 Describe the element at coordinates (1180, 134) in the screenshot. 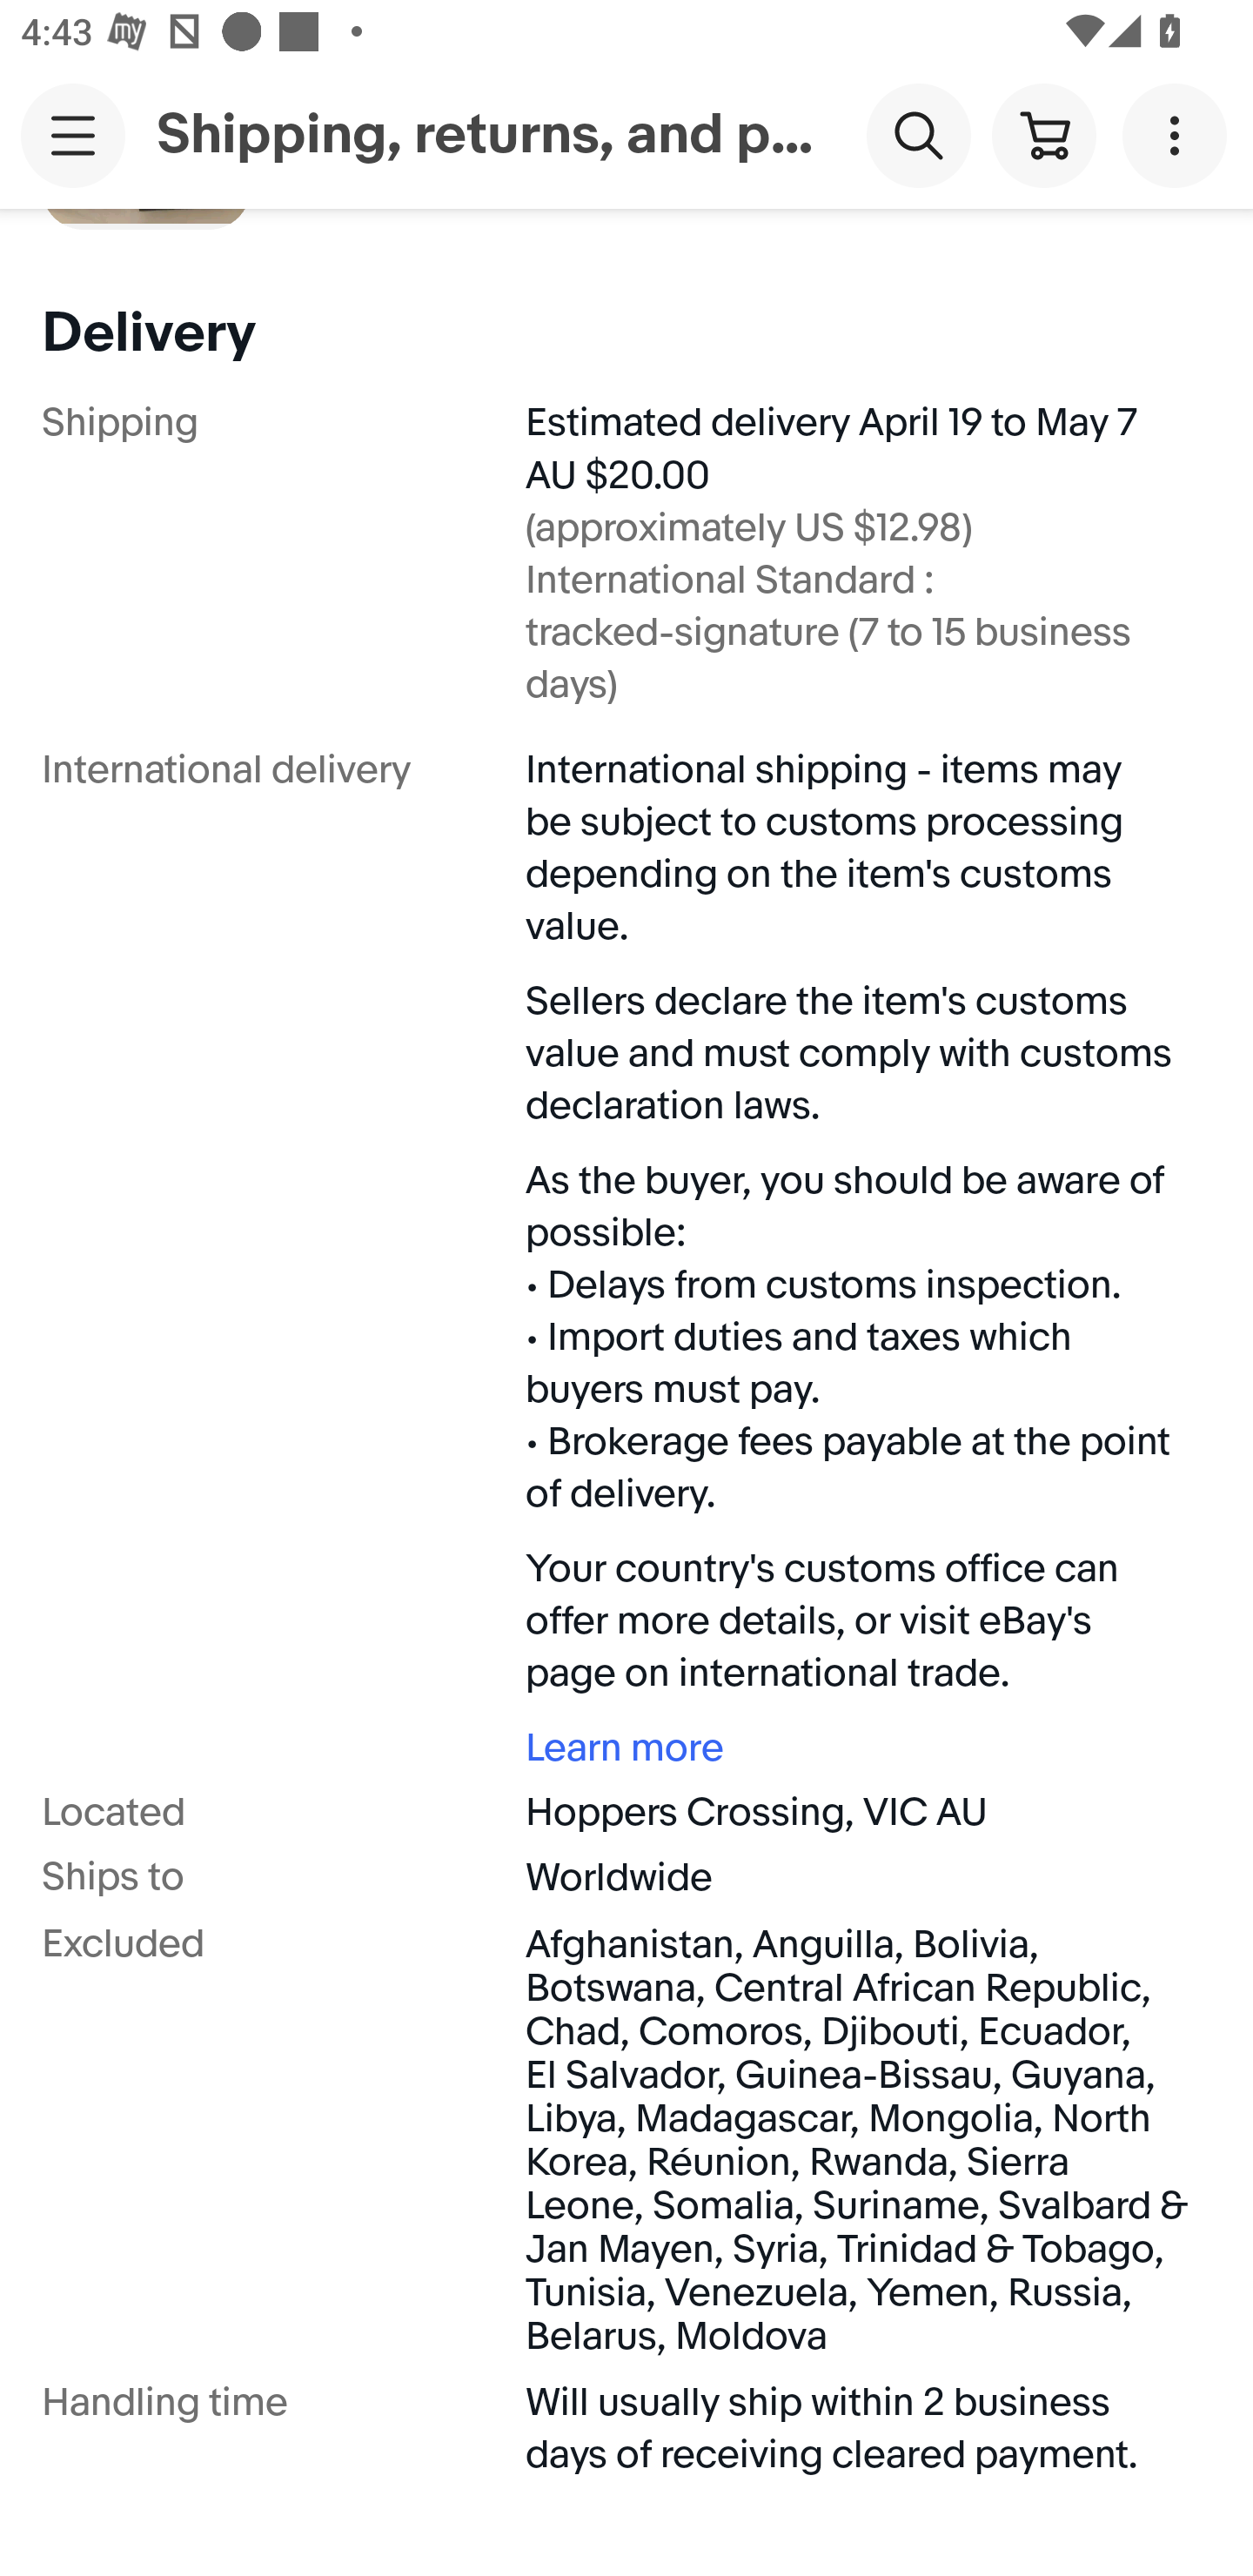

I see `More options` at that location.